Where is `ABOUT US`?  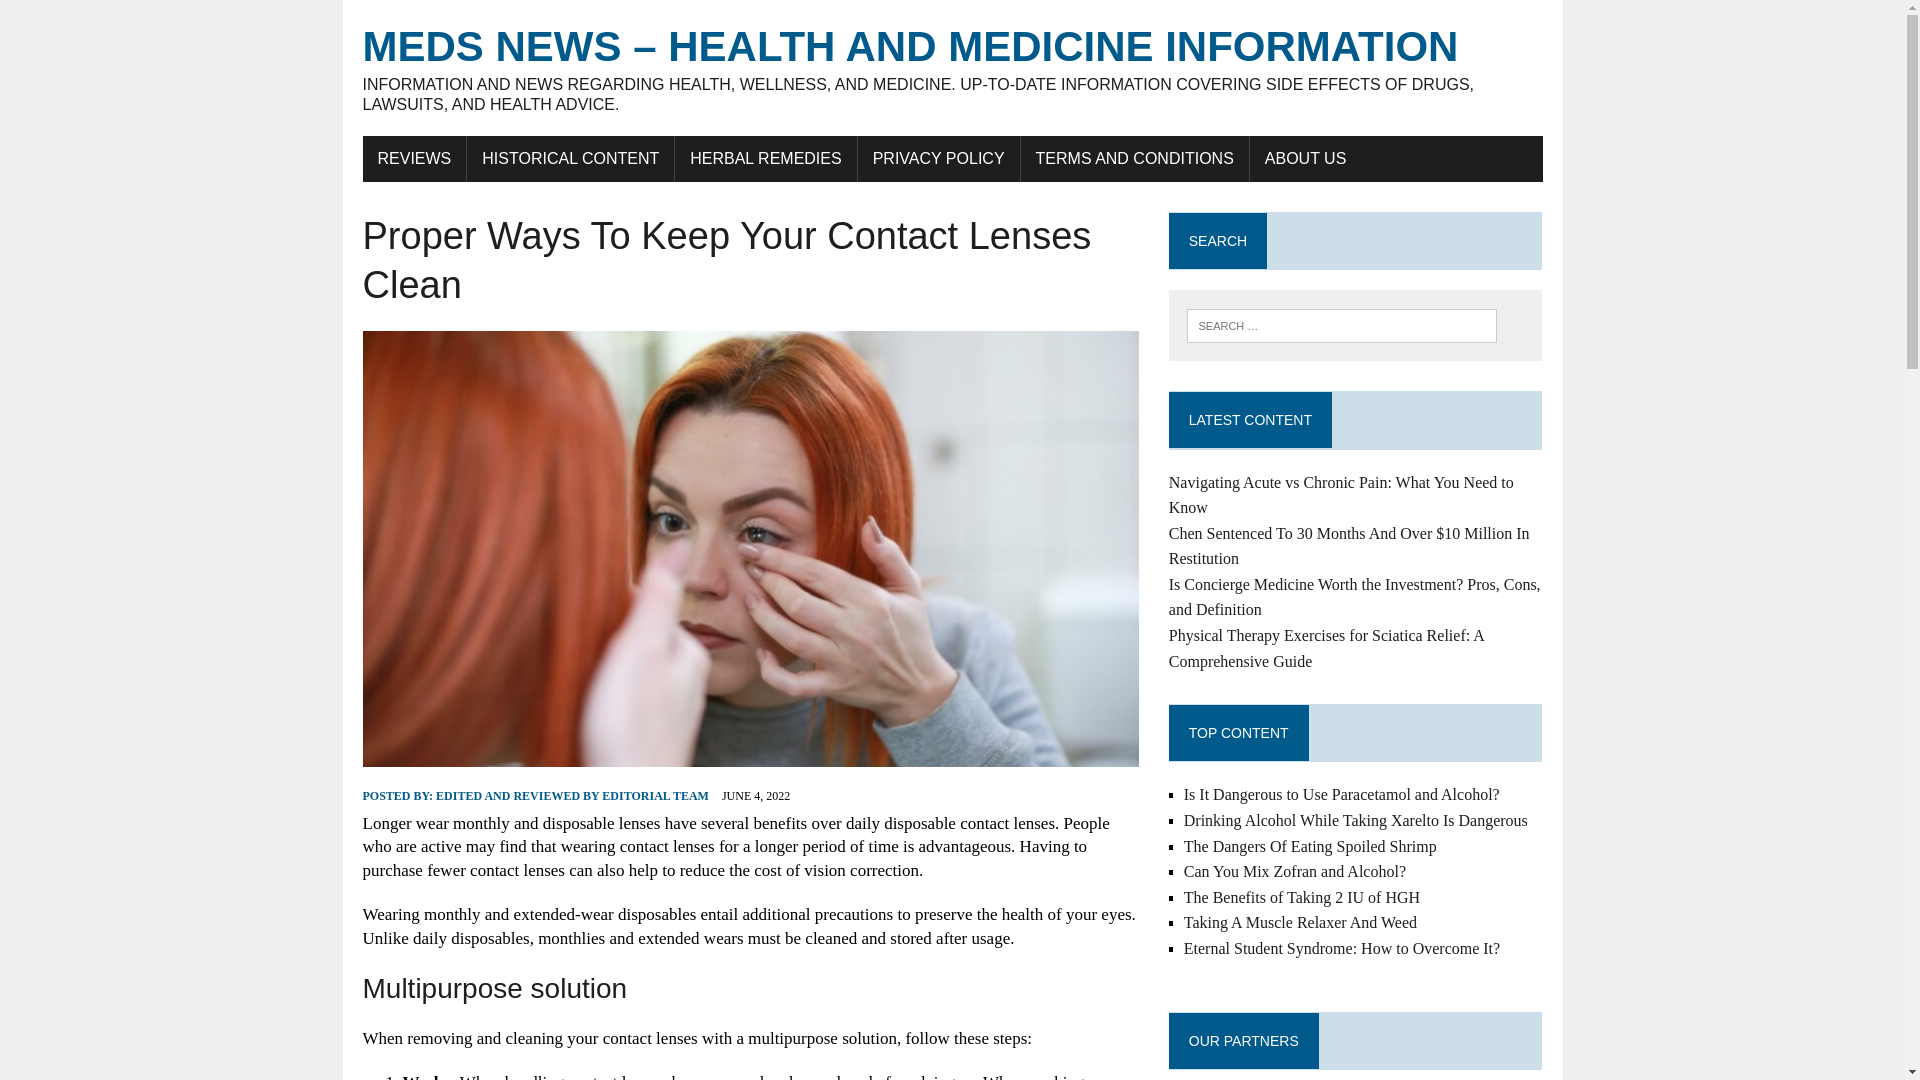 ABOUT US is located at coordinates (1305, 159).